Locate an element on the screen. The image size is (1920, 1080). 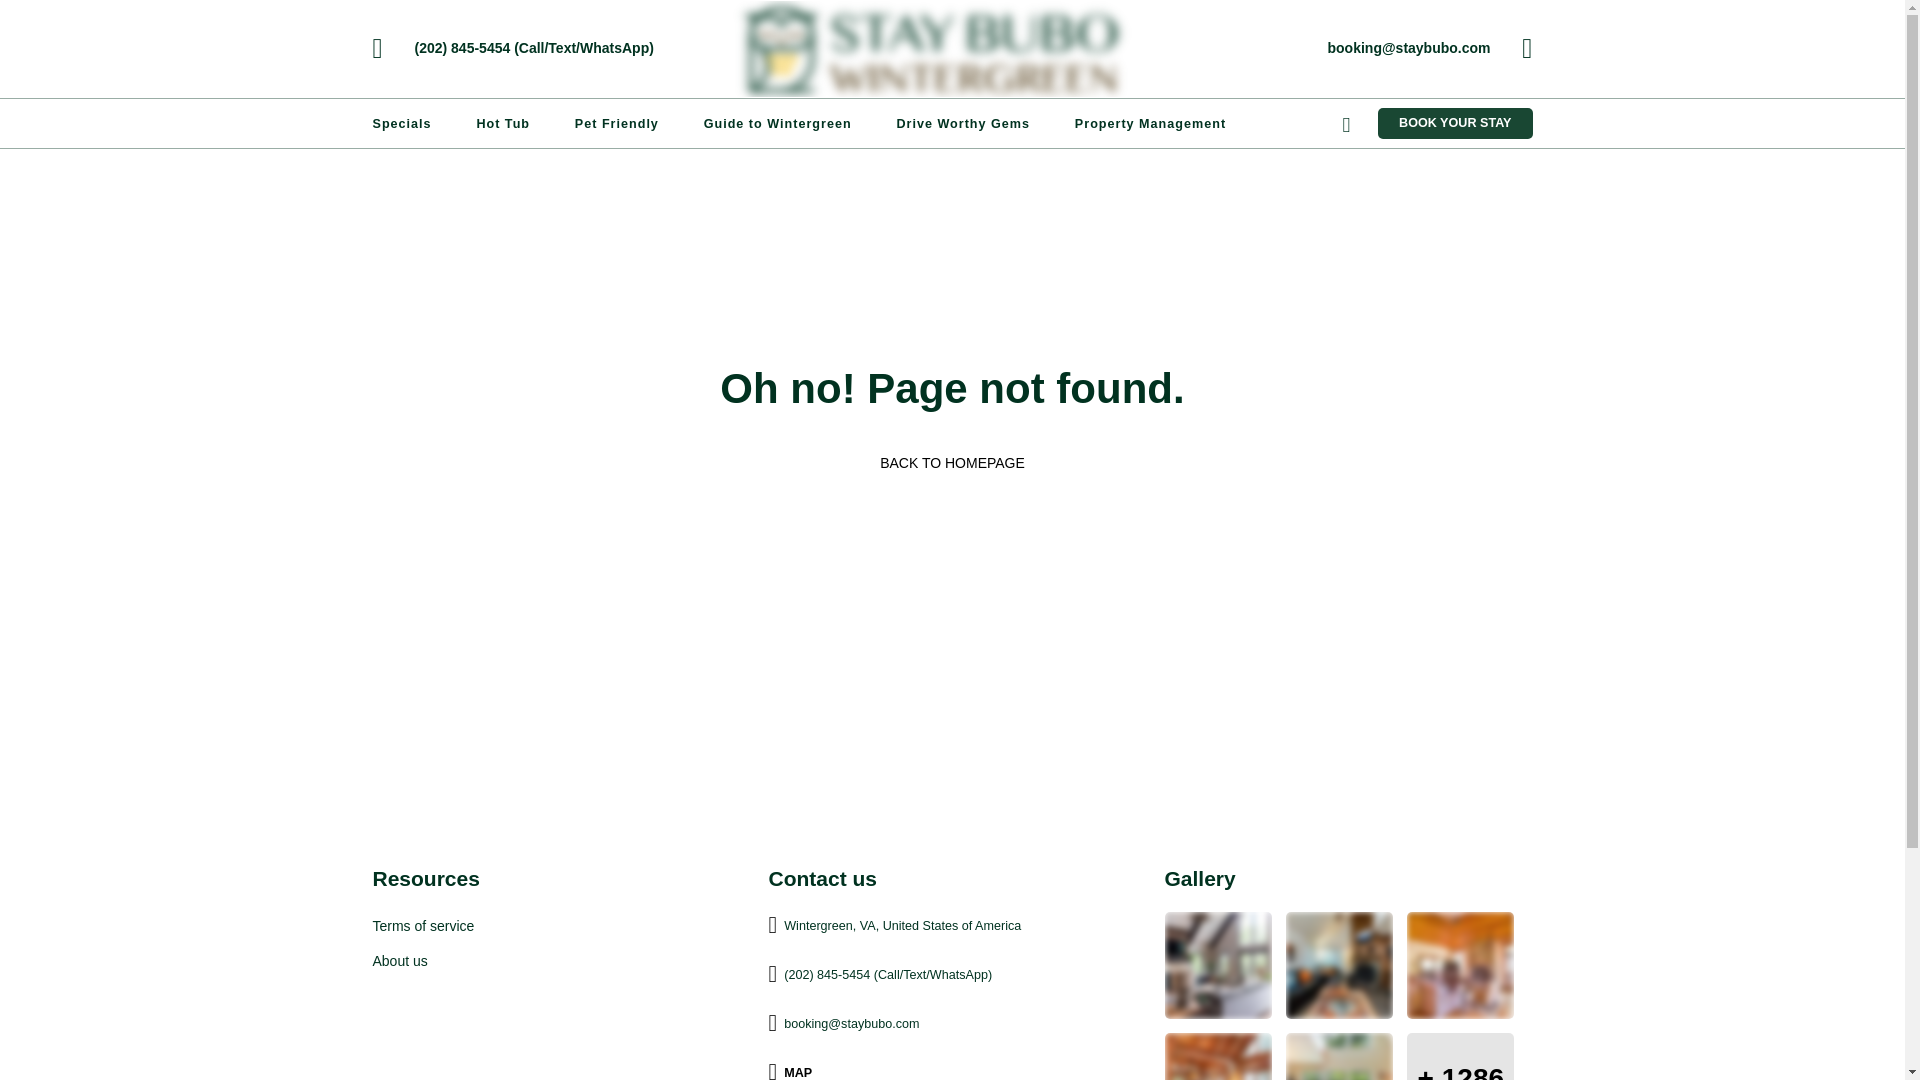
Specials is located at coordinates (402, 123).